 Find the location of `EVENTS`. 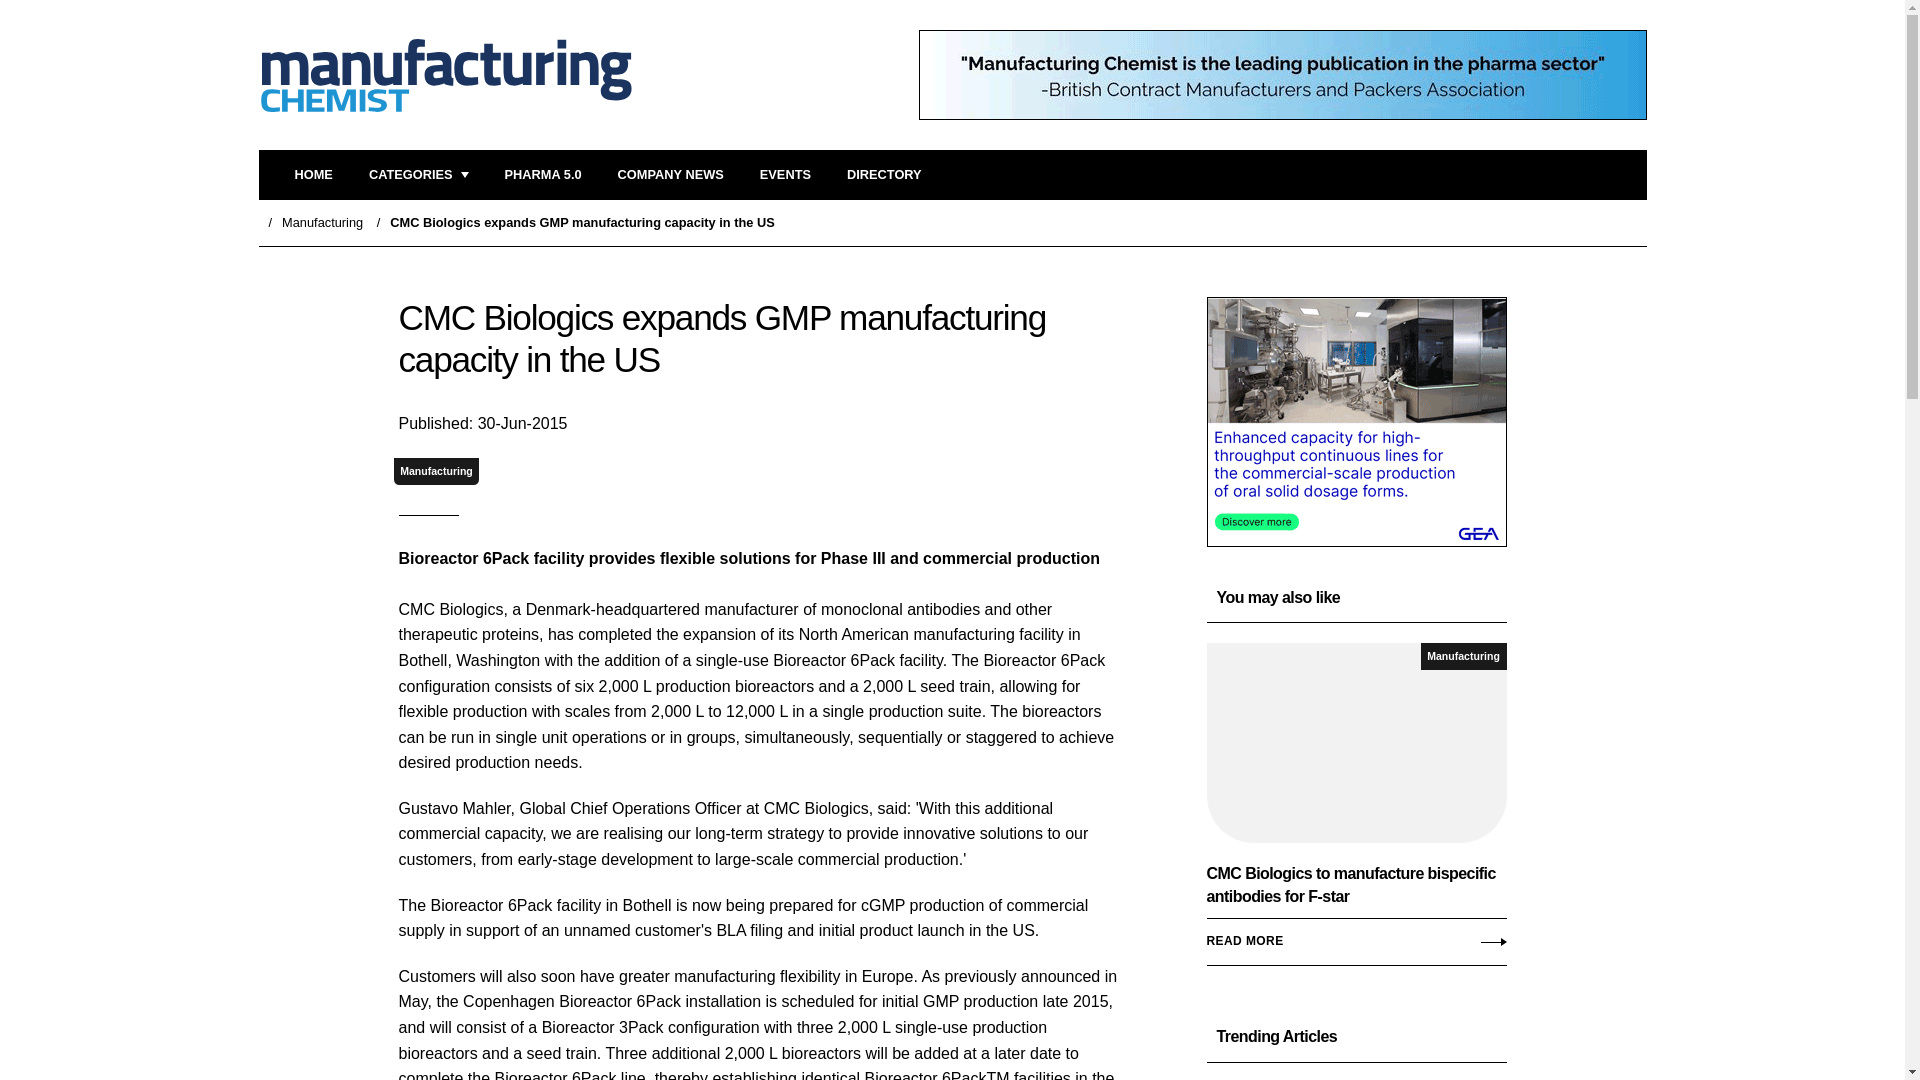

EVENTS is located at coordinates (785, 175).